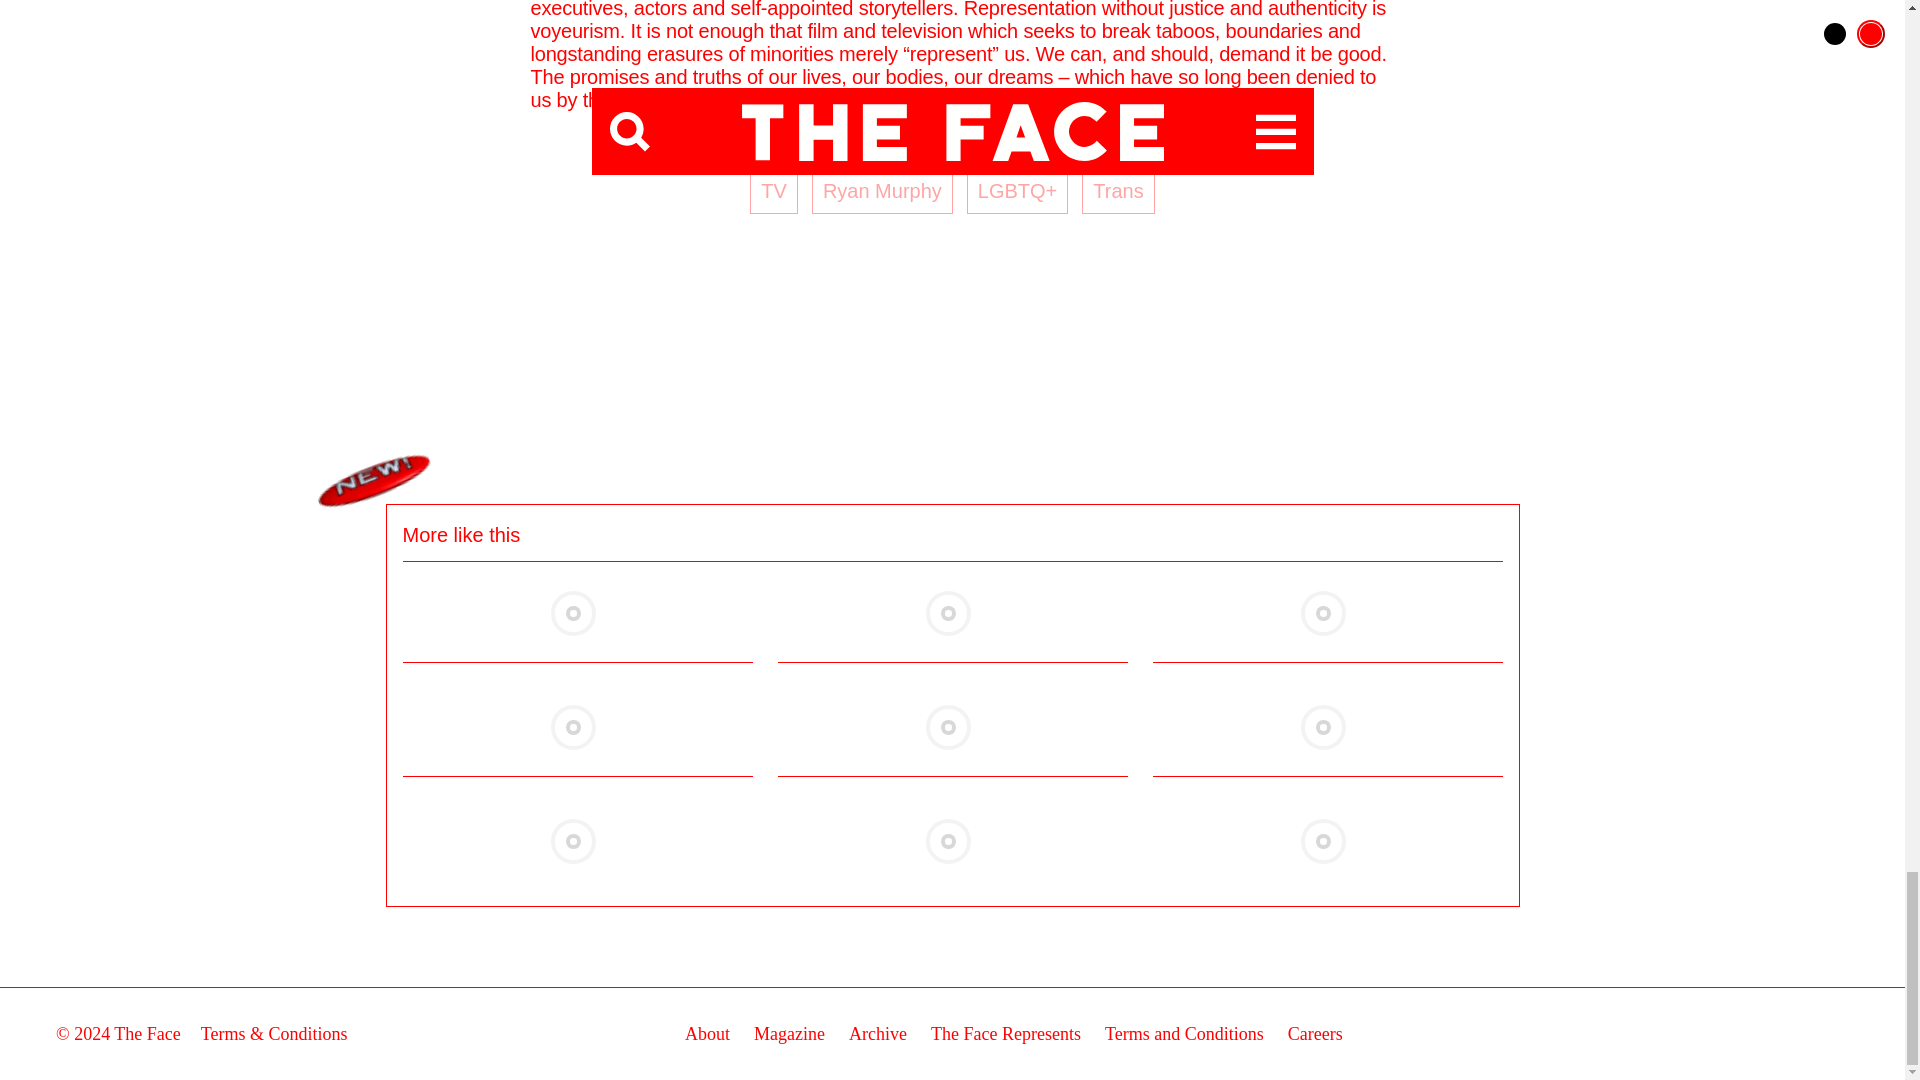  Describe the element at coordinates (707, 1034) in the screenshot. I see `About` at that location.